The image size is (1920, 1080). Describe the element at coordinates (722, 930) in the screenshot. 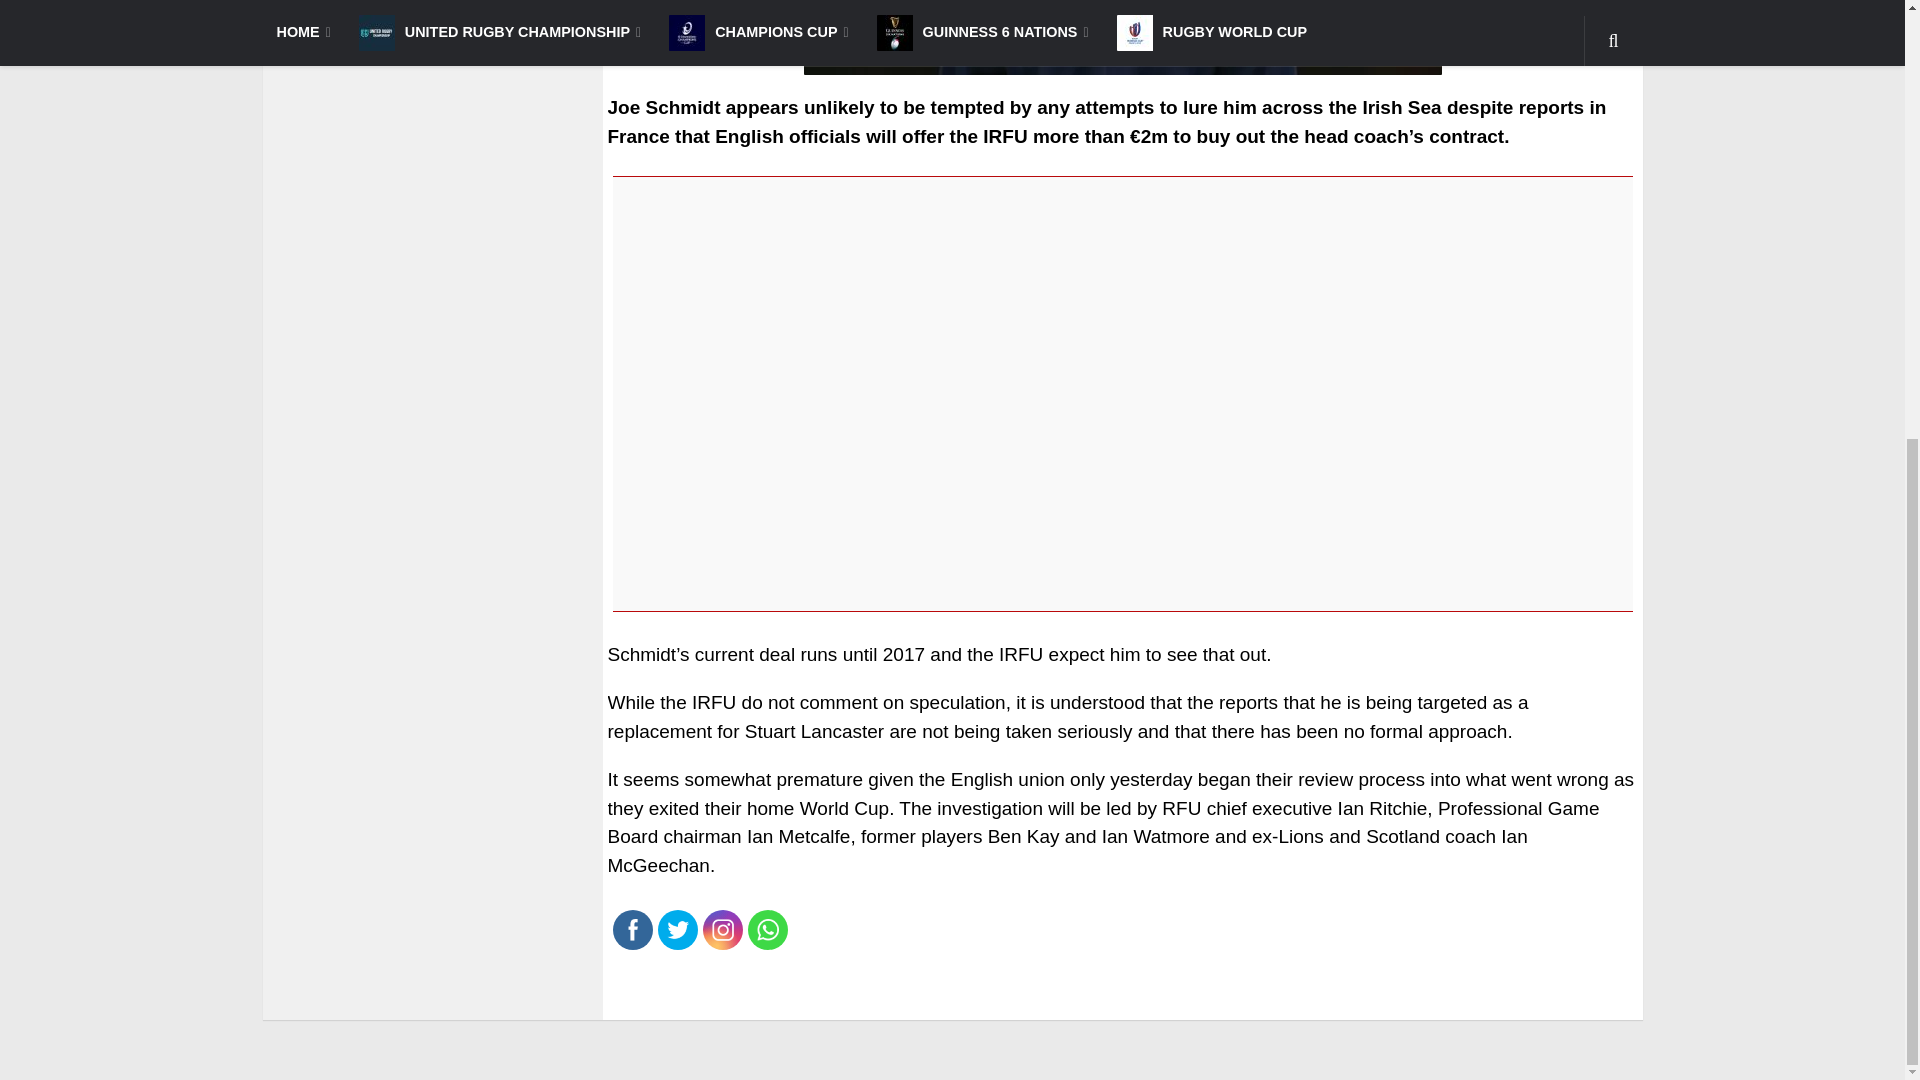

I see `Instagram` at that location.